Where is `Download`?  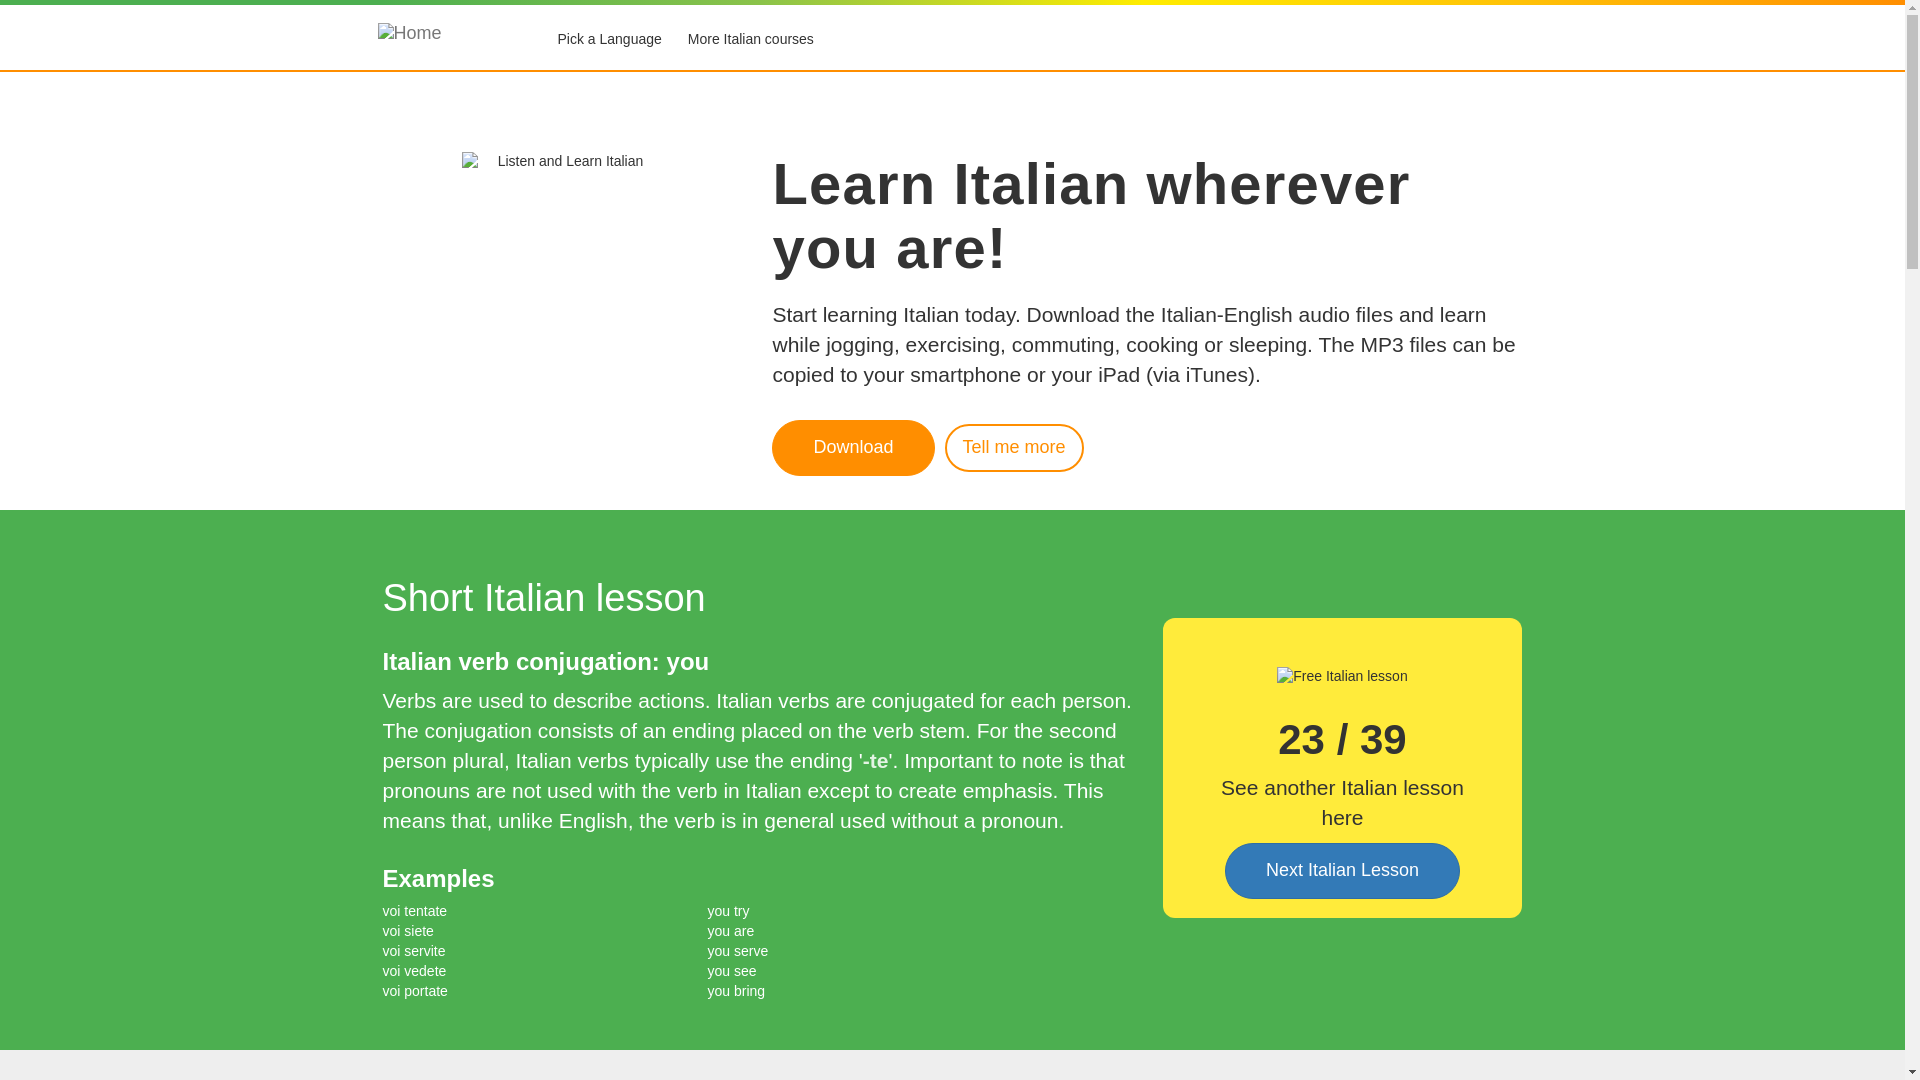 Download is located at coordinates (852, 448).